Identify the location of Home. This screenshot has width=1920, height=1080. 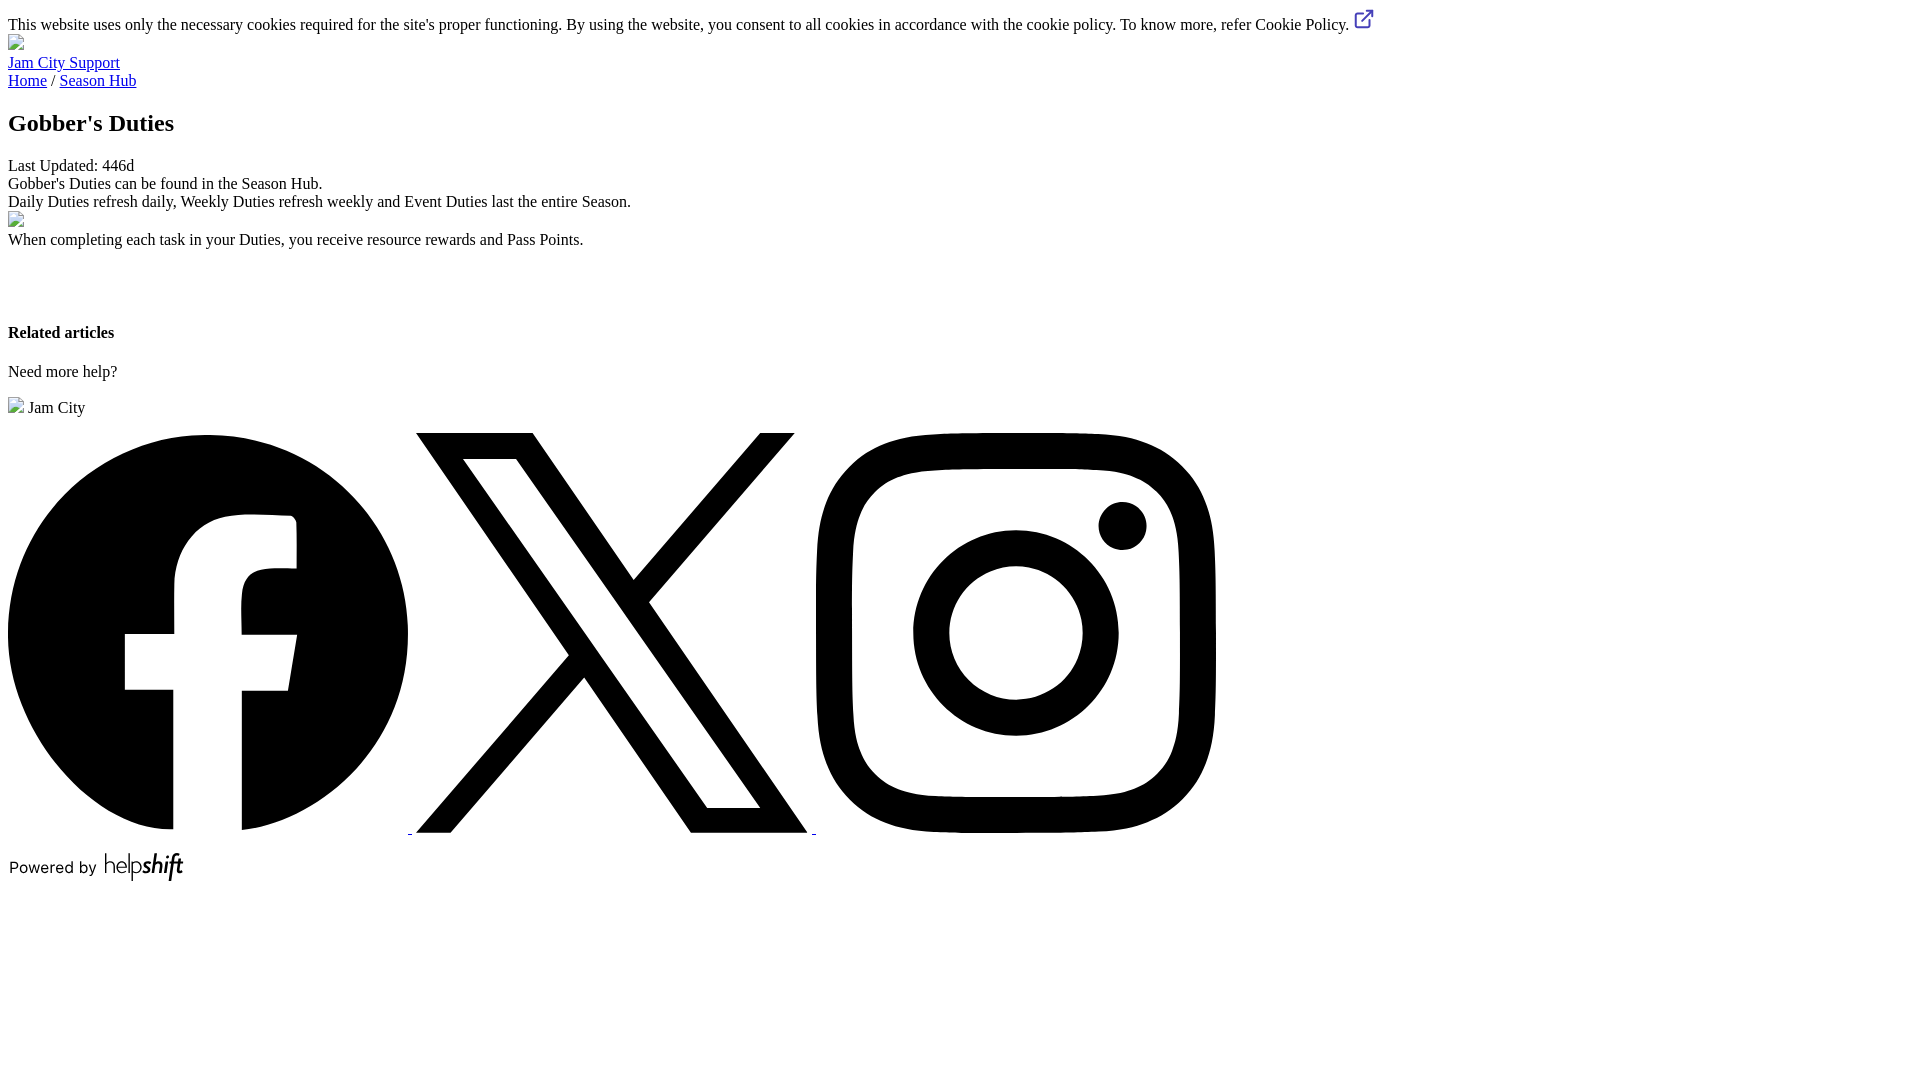
(26, 80).